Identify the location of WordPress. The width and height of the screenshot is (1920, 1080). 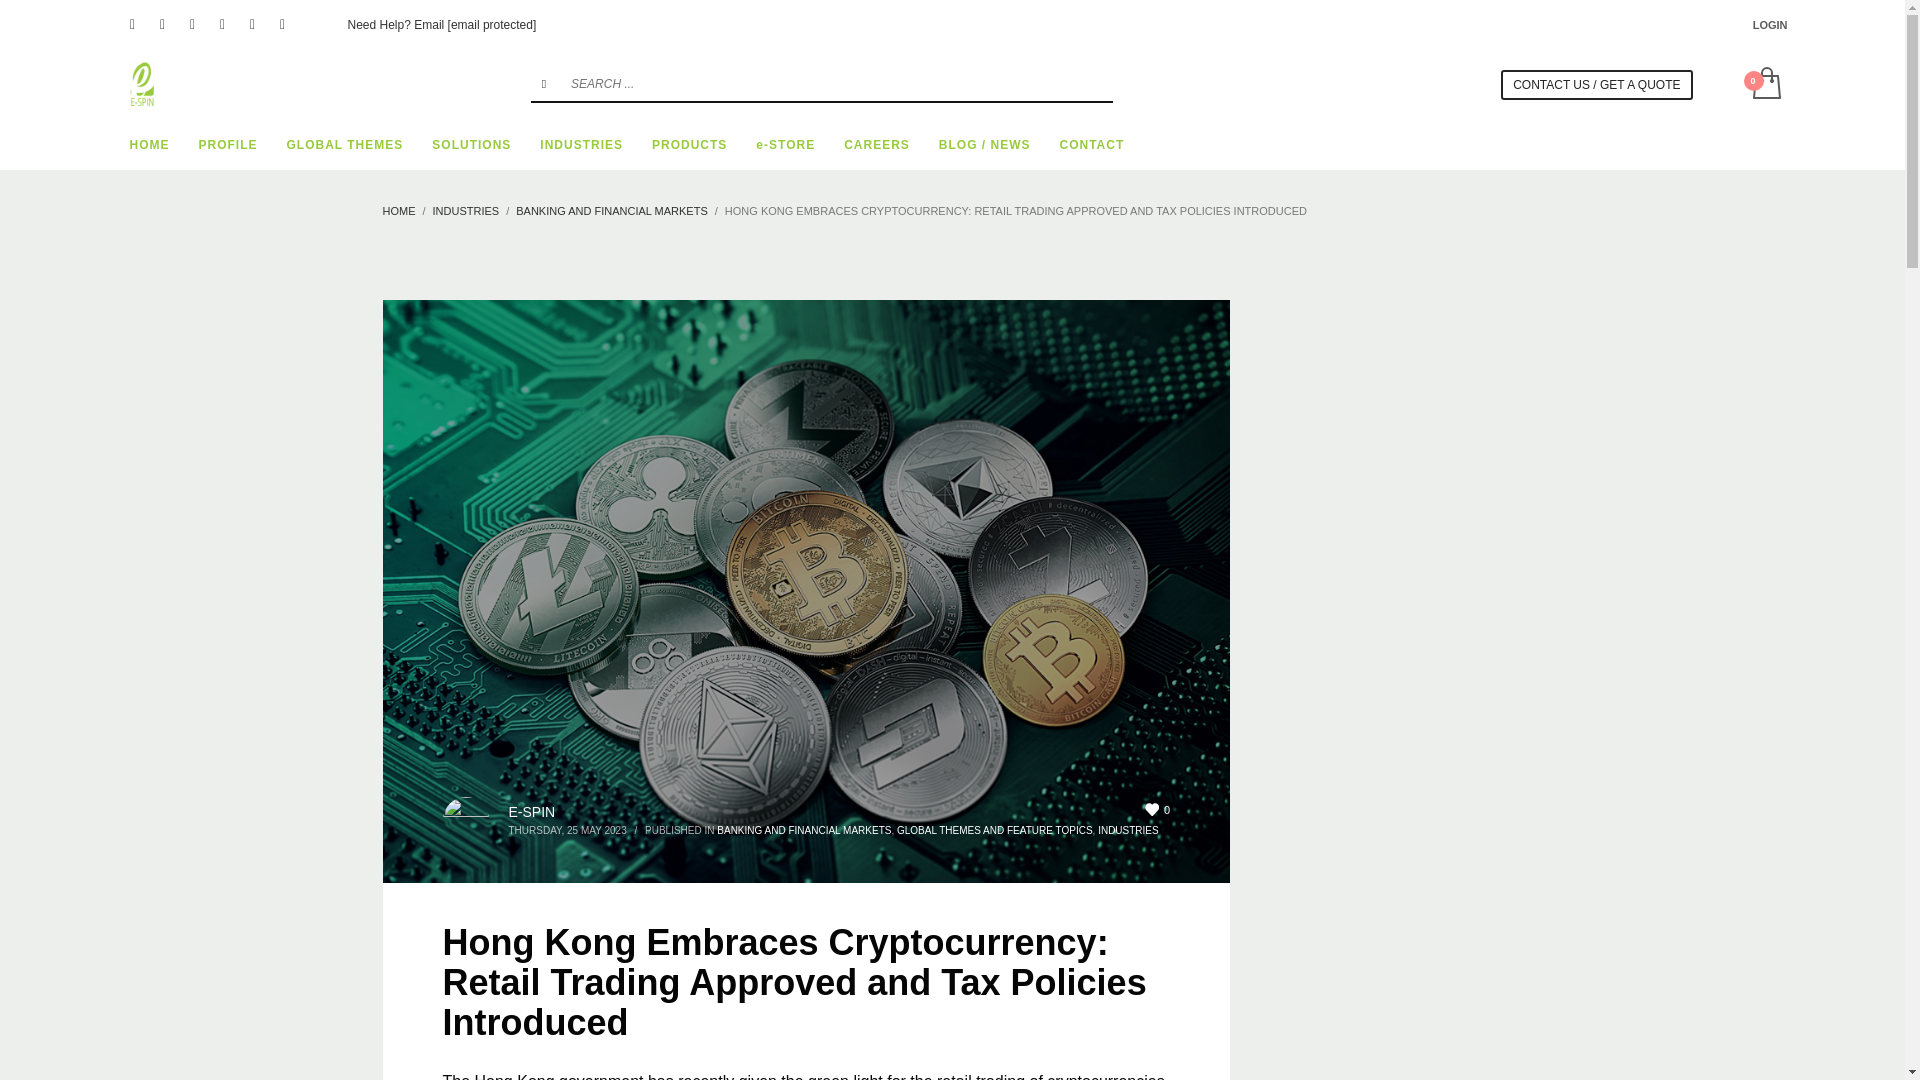
(282, 24).